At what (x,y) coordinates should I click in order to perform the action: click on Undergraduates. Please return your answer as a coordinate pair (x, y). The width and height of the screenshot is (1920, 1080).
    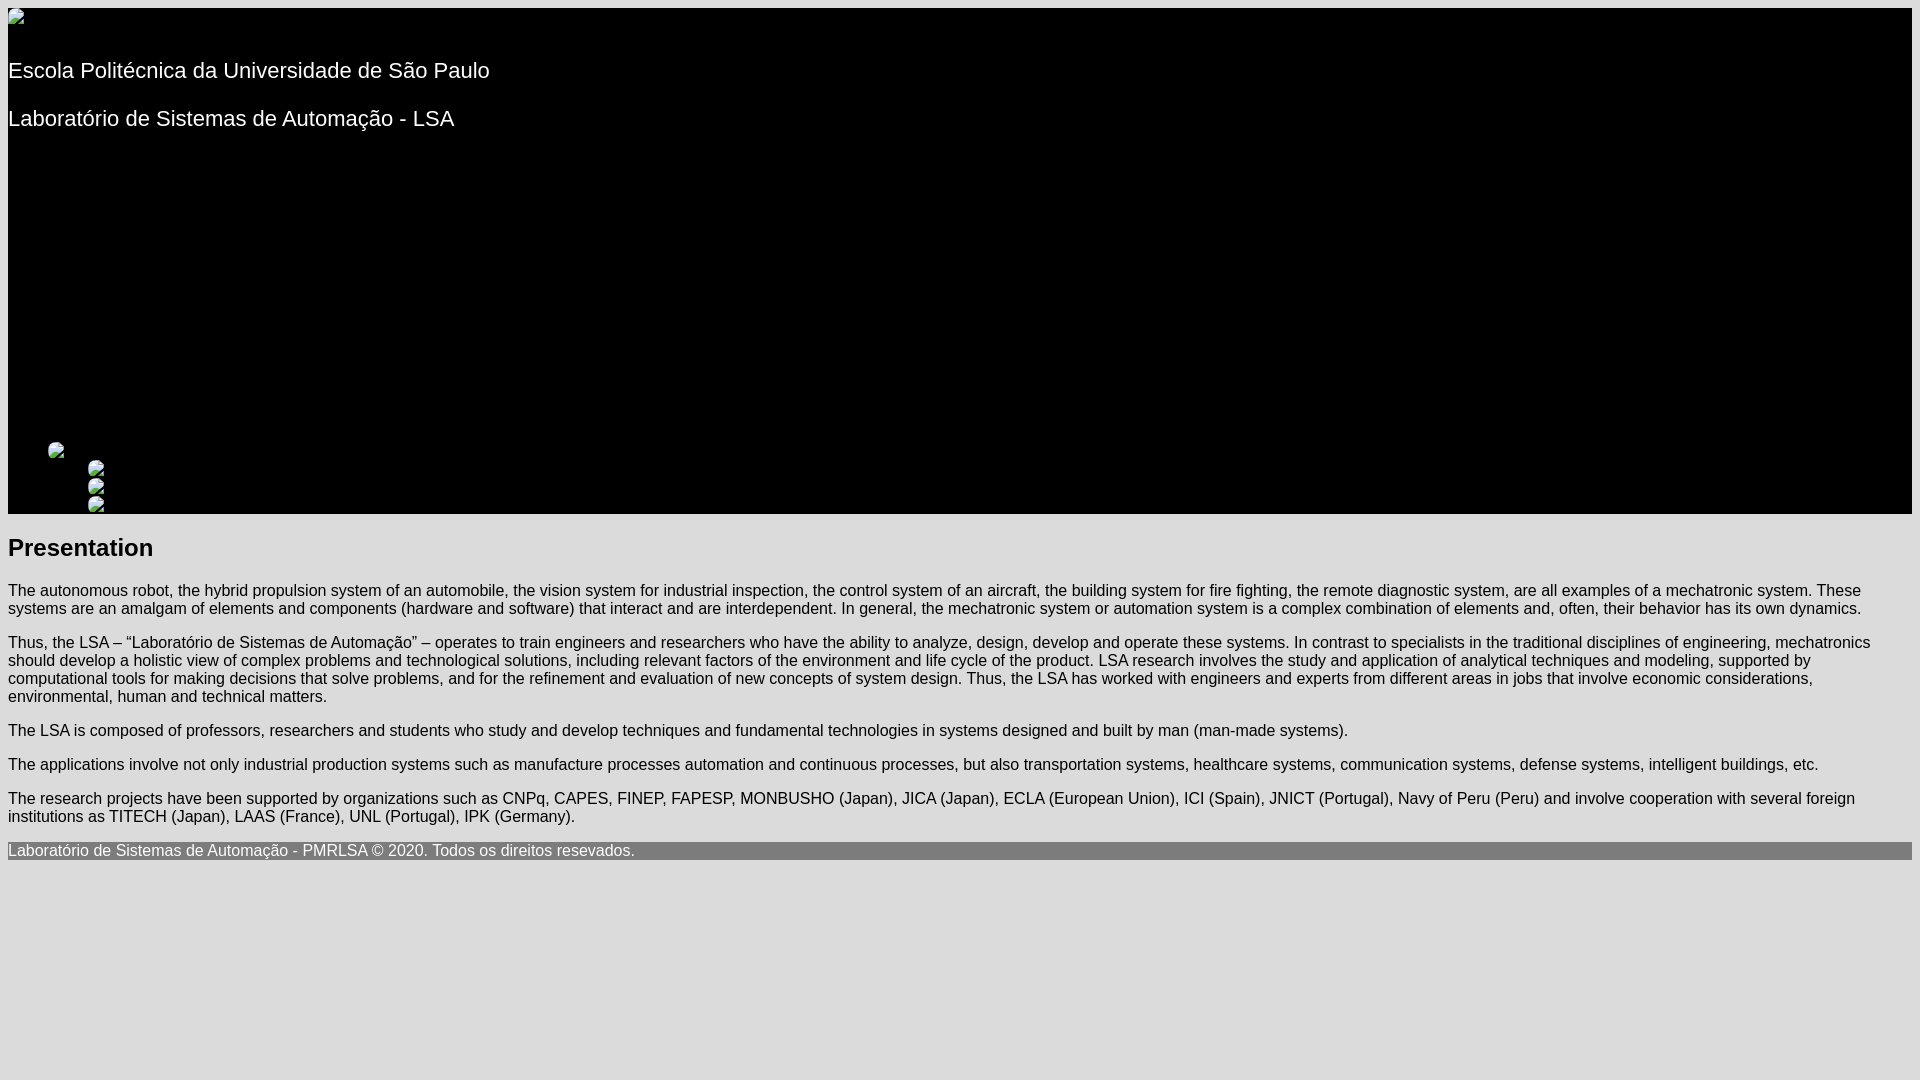
    Looking at the image, I should click on (146, 360).